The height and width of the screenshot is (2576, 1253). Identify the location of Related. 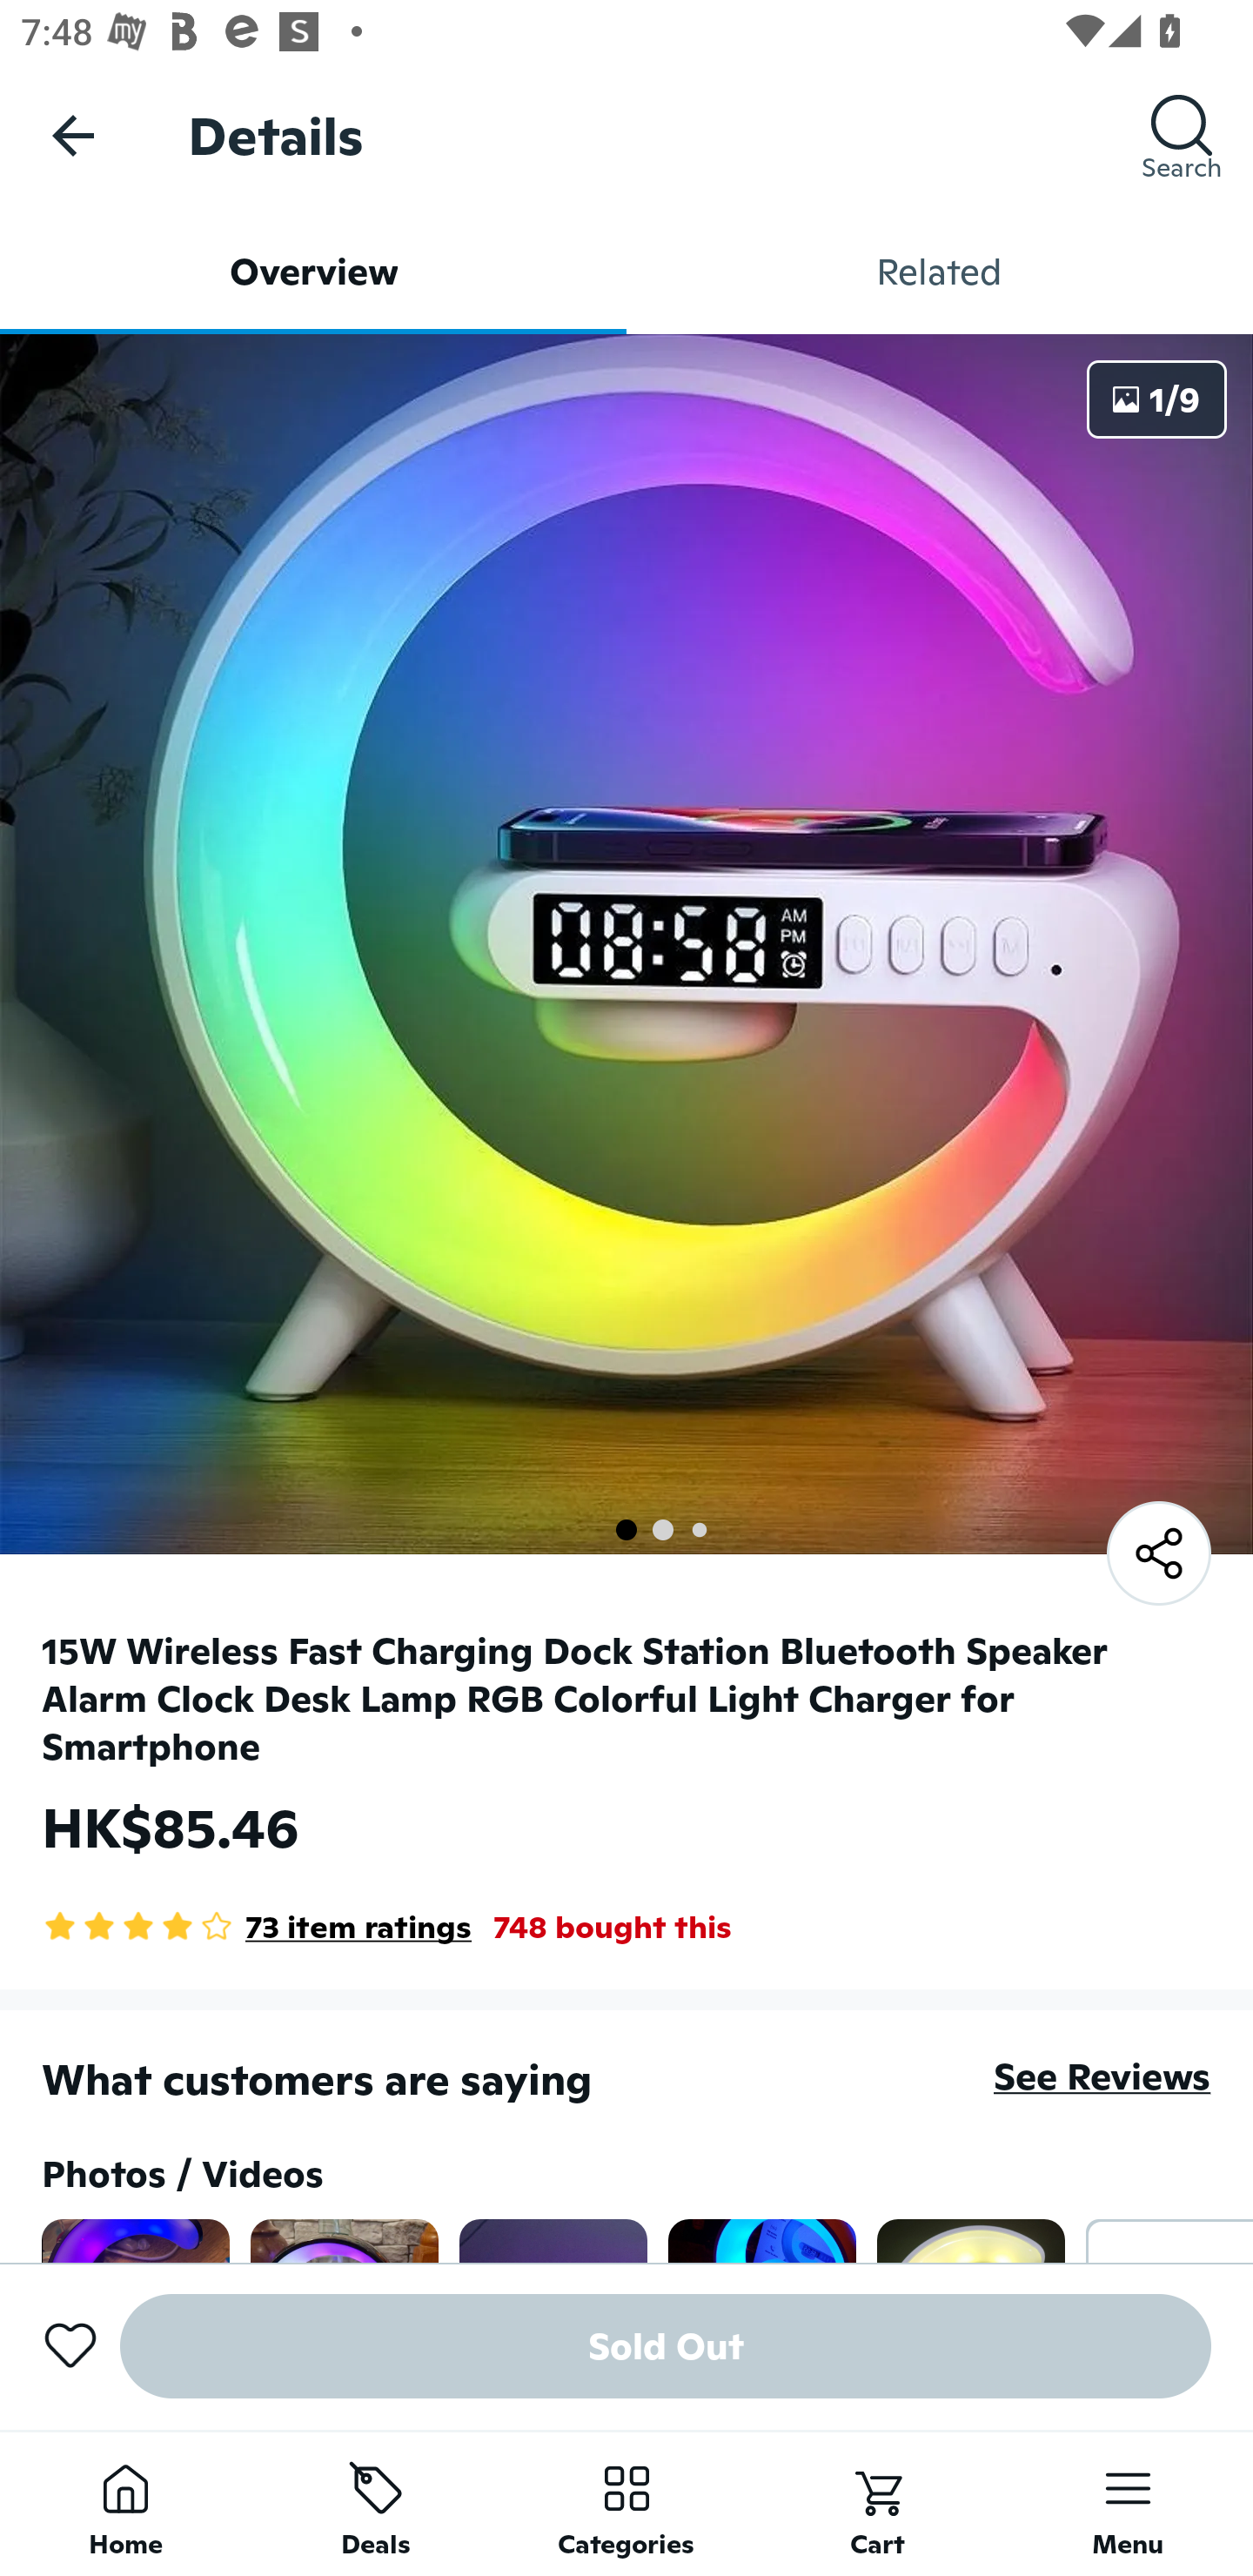
(940, 272).